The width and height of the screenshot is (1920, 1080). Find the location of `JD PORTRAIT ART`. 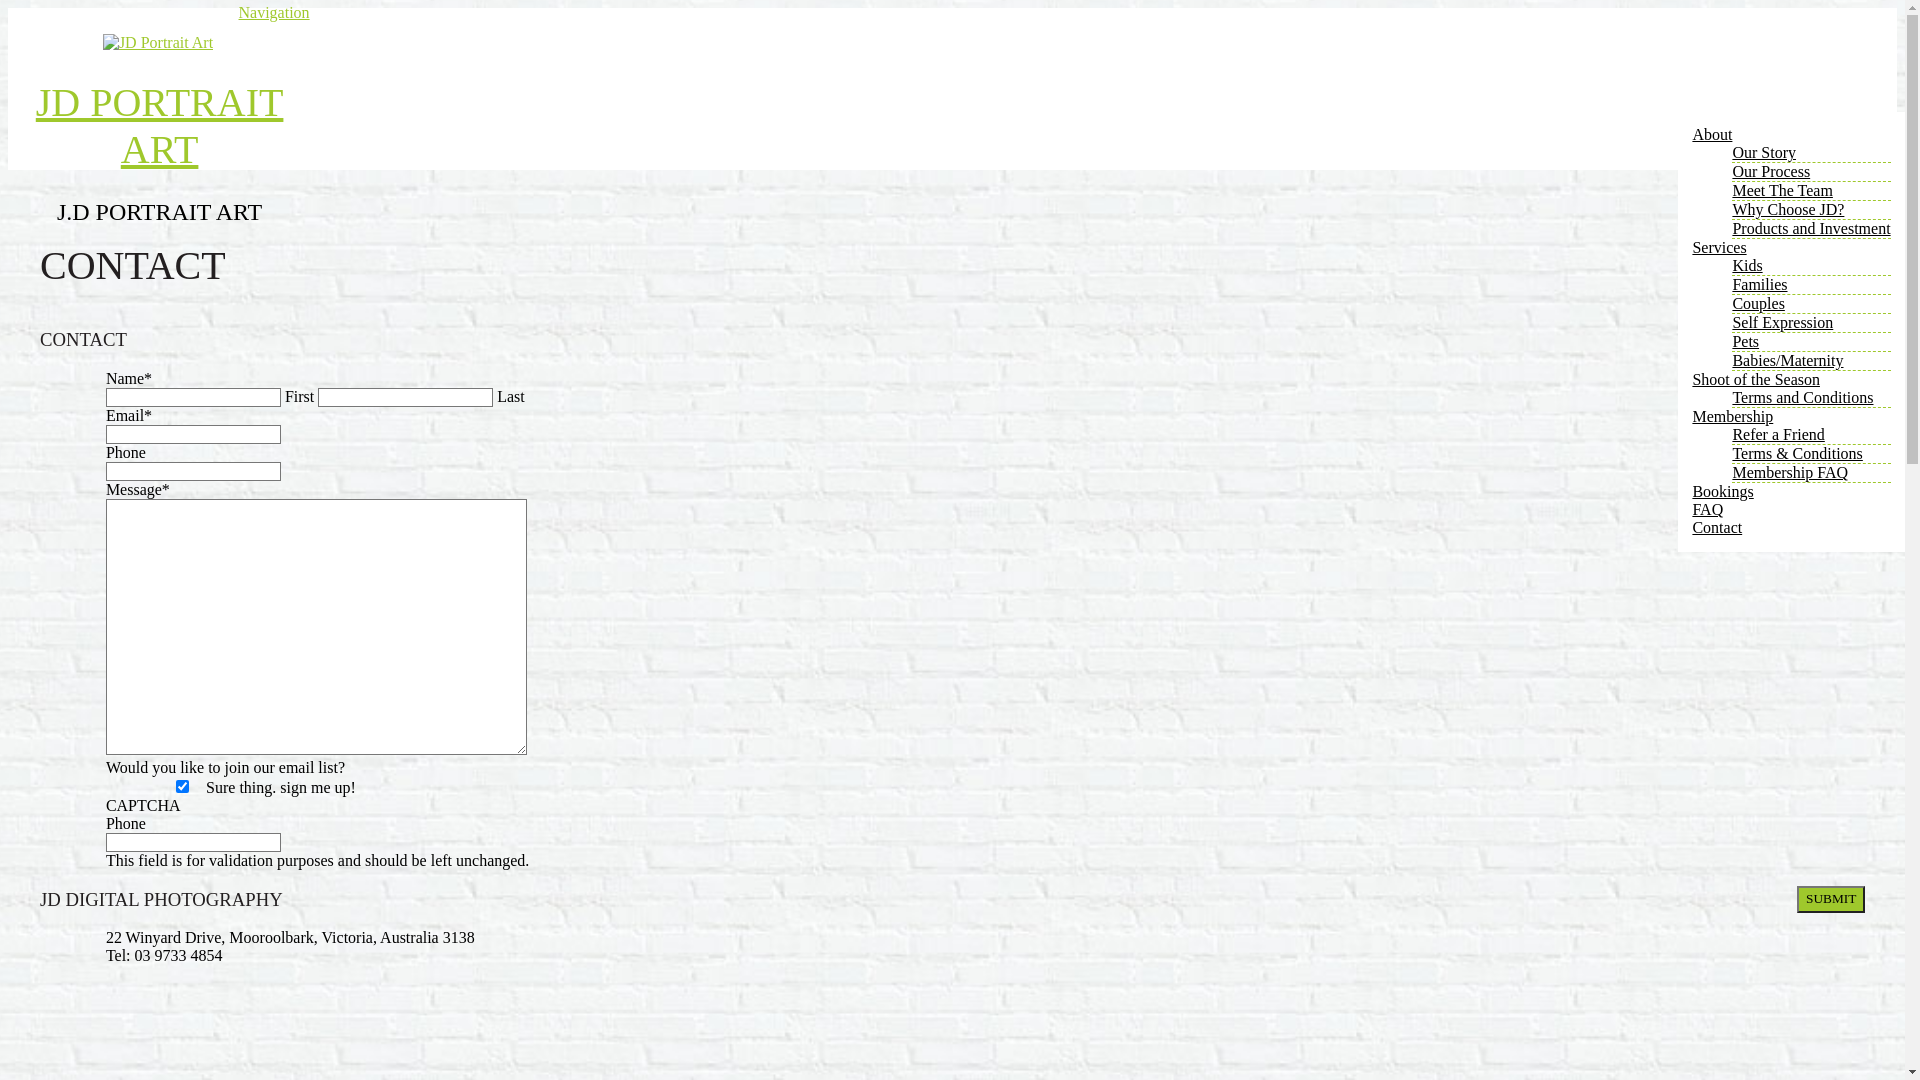

JD PORTRAIT ART is located at coordinates (160, 126).